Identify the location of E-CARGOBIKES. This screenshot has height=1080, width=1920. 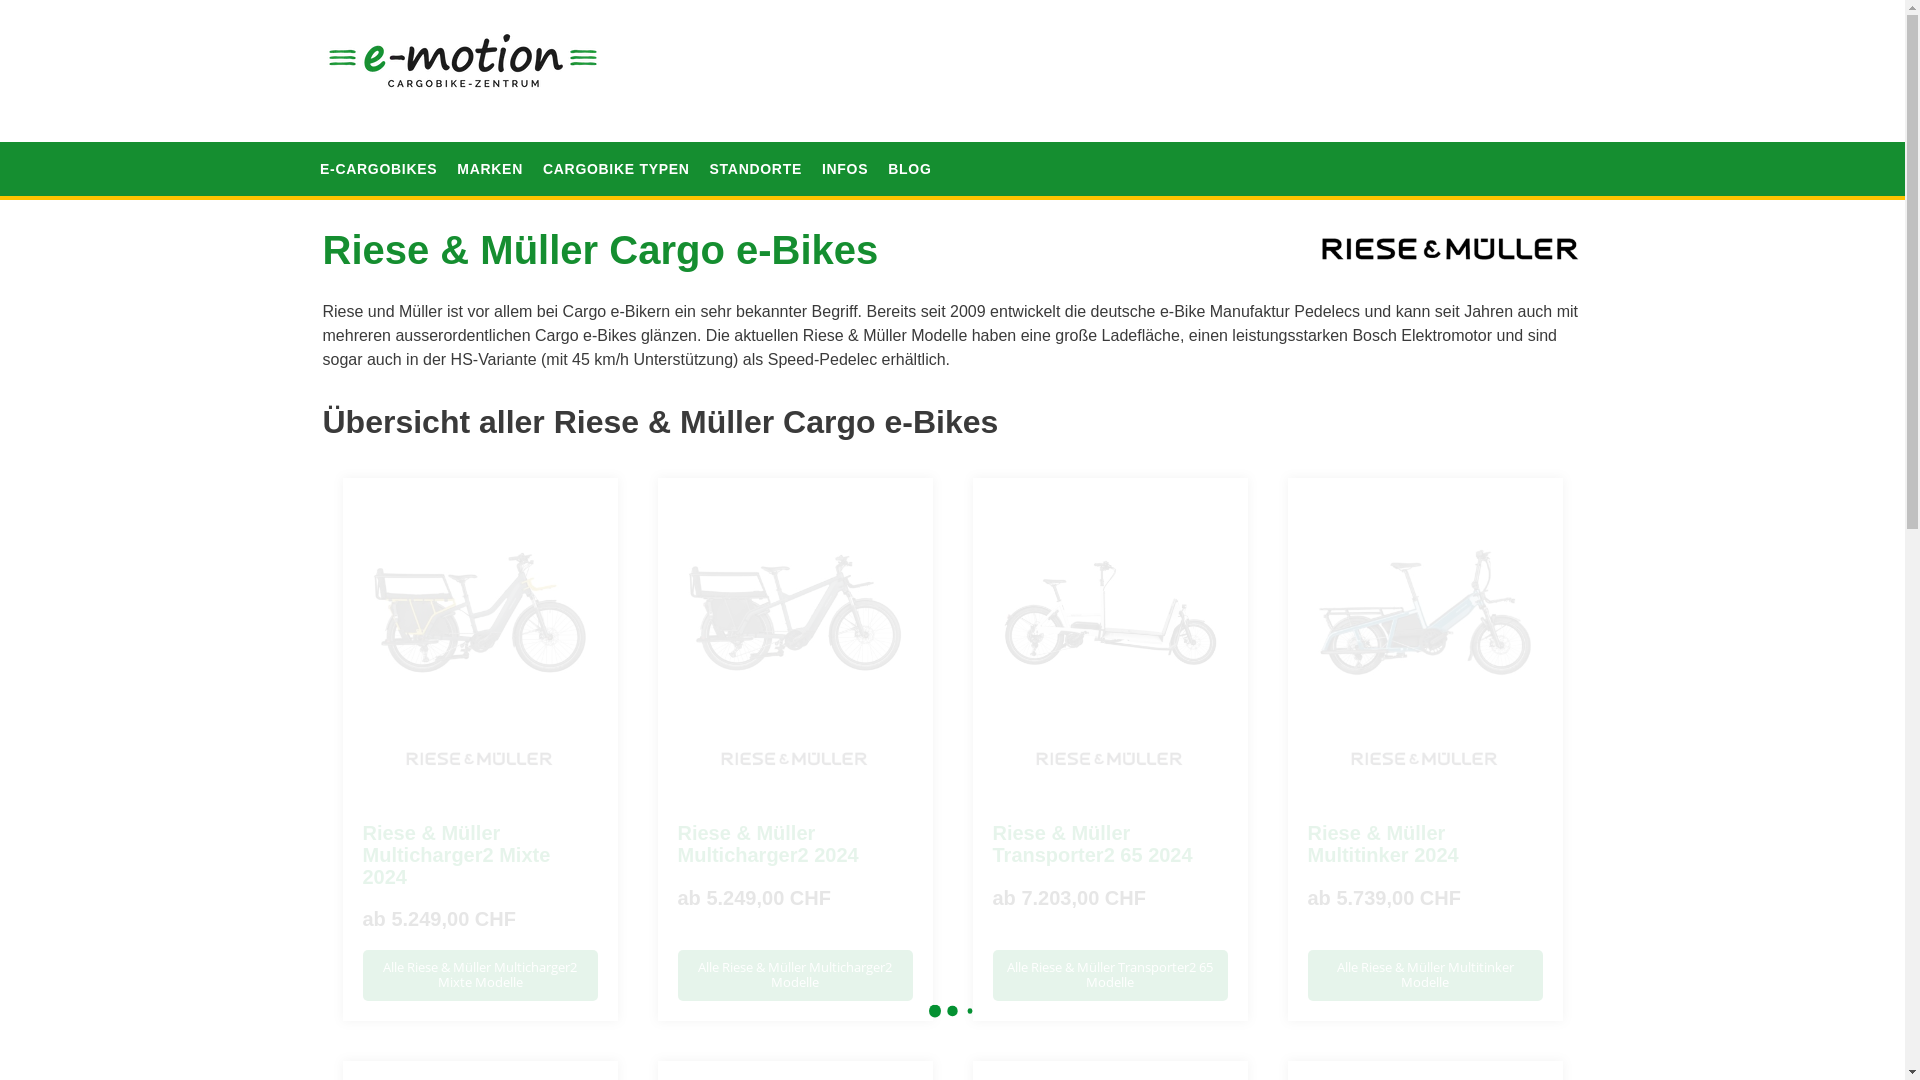
(378, 141).